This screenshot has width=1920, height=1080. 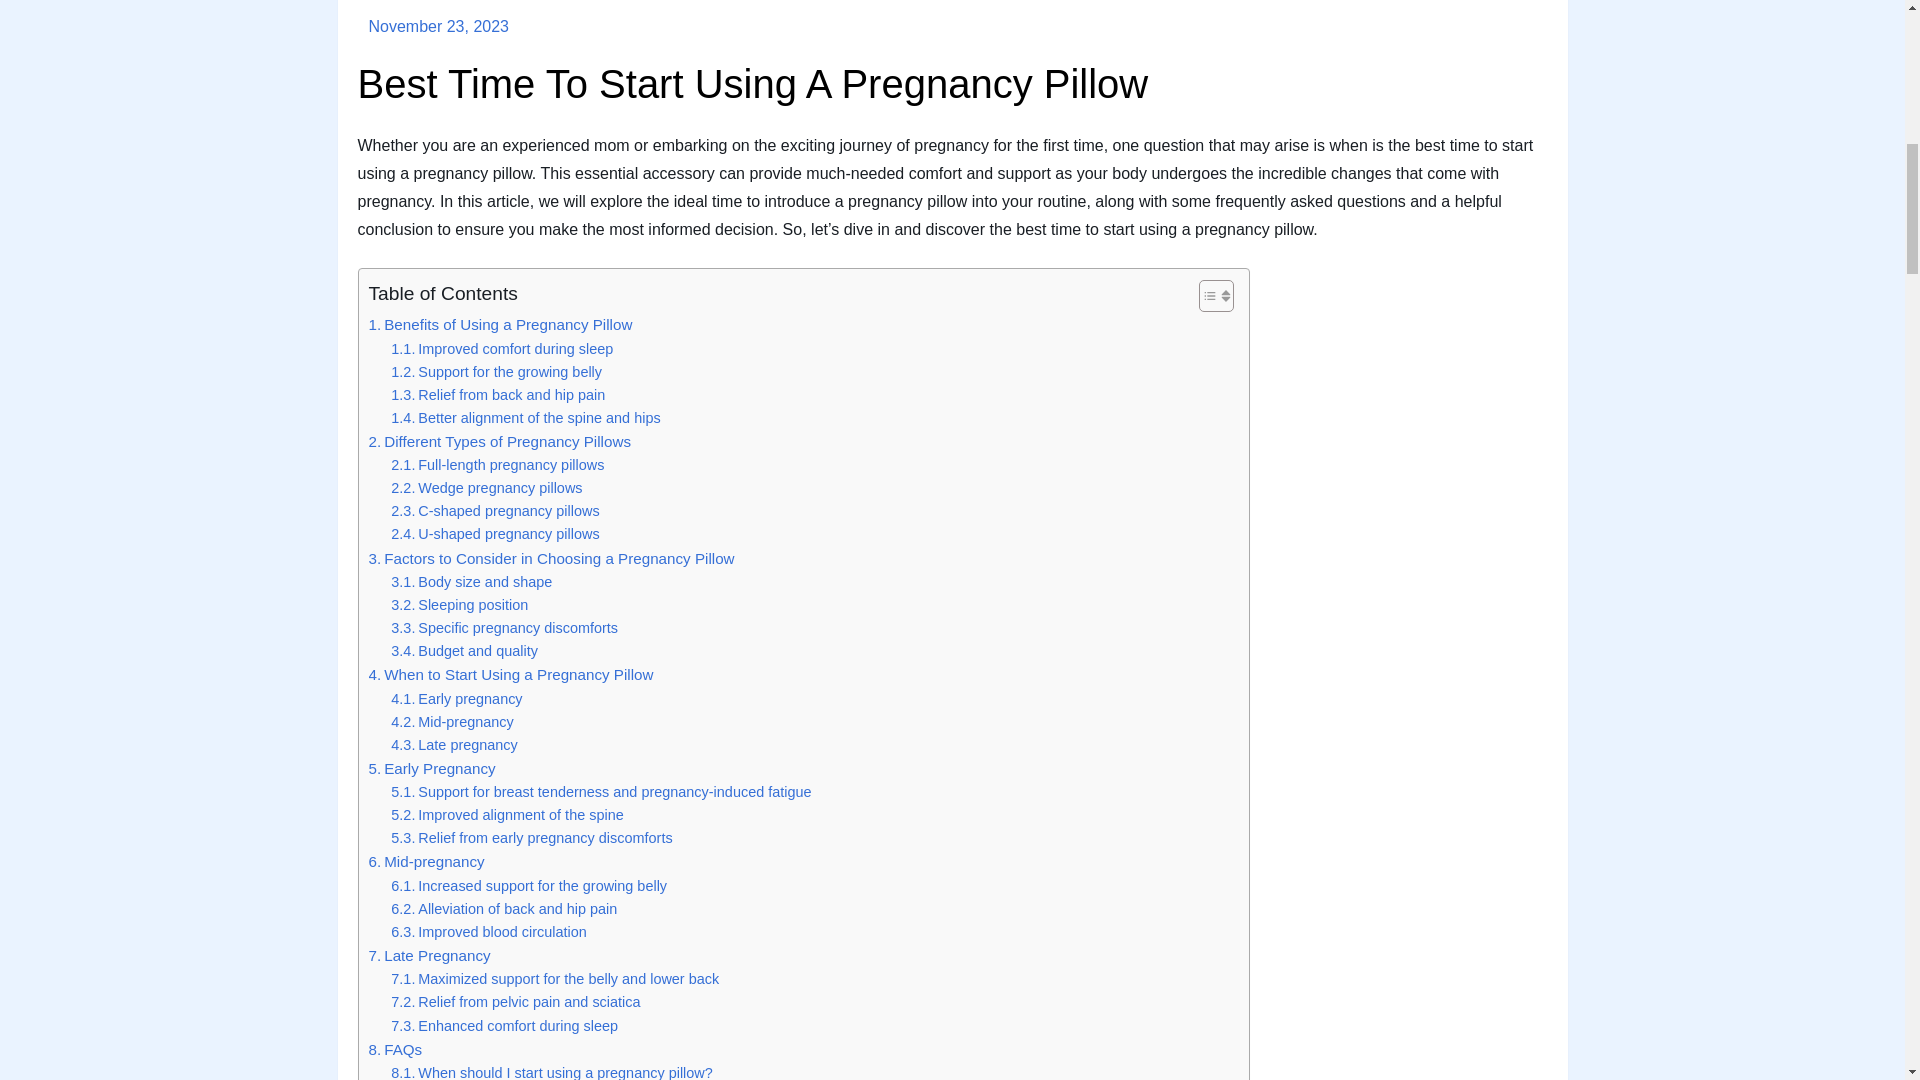 What do you see at coordinates (500, 324) in the screenshot?
I see `Benefits of Using a Pregnancy Pillow` at bounding box center [500, 324].